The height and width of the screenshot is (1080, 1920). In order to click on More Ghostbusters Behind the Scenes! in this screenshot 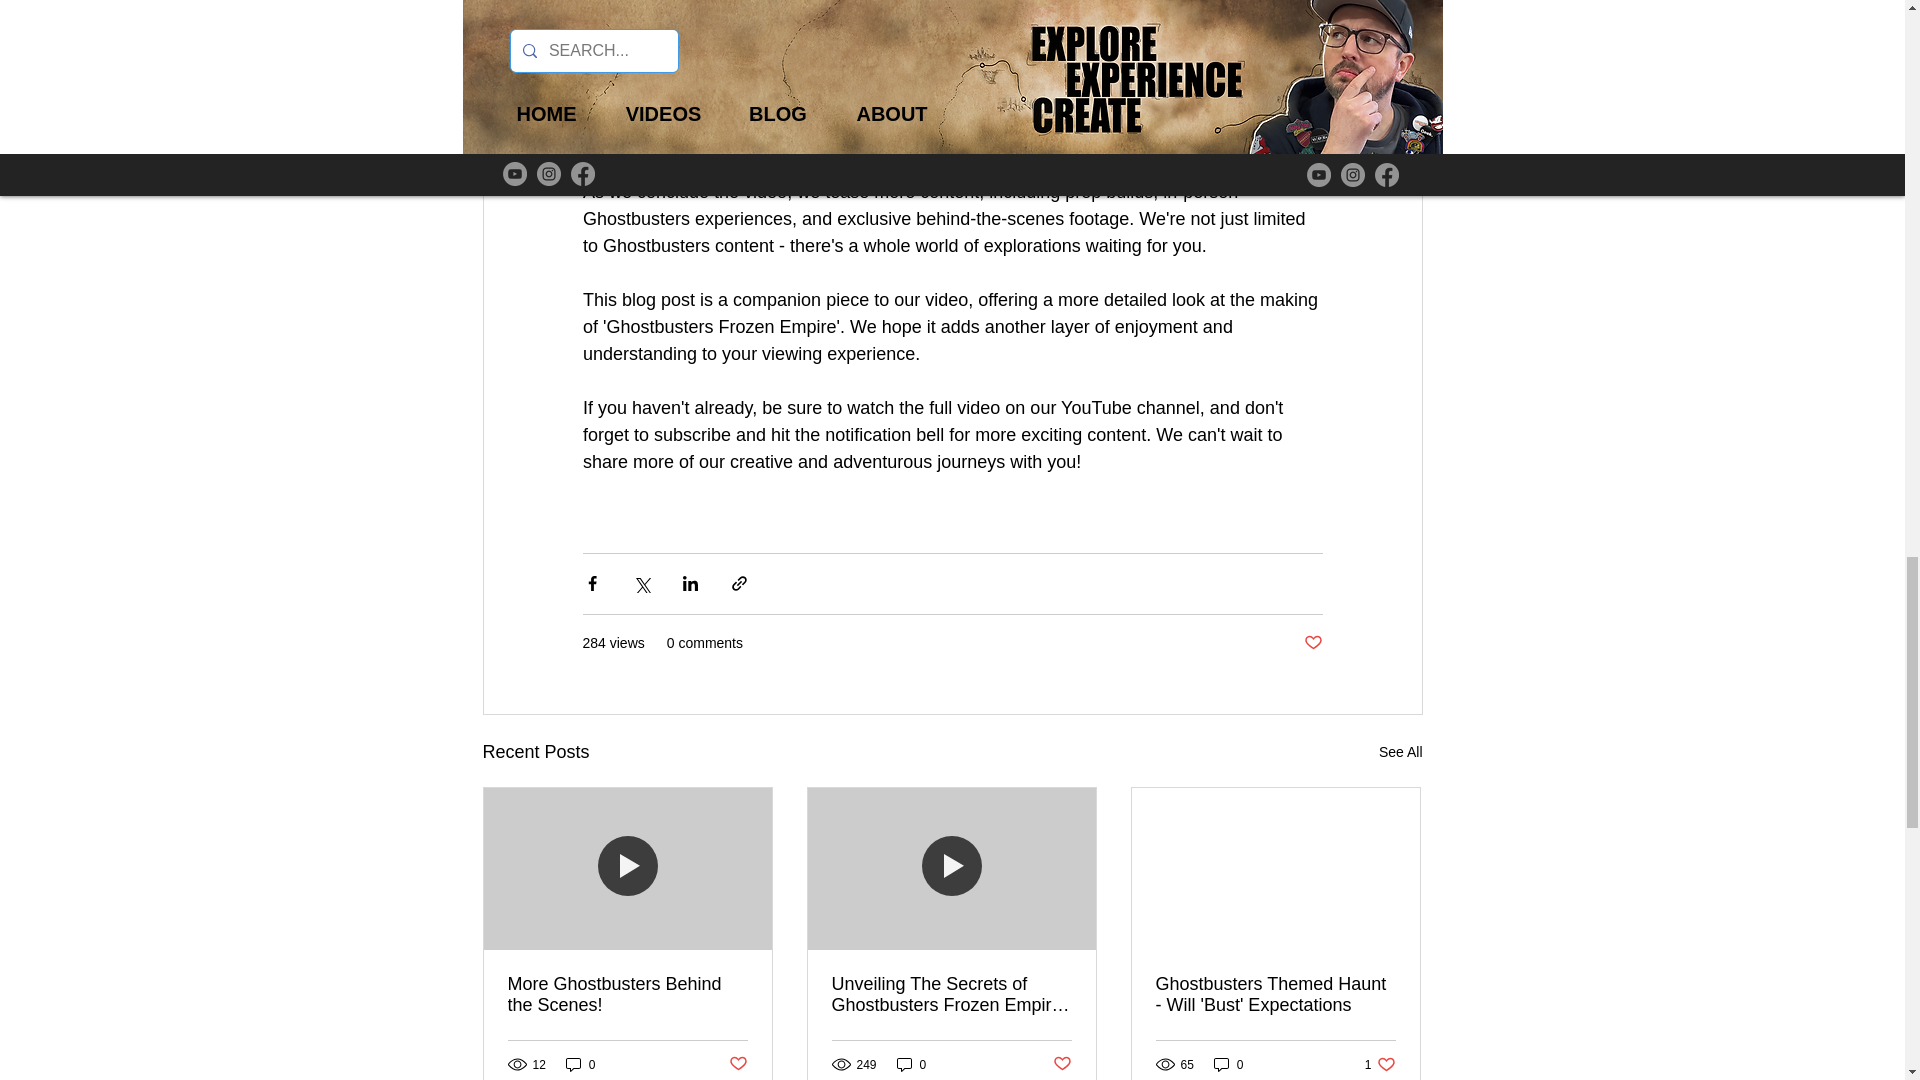, I will do `click(628, 995)`.